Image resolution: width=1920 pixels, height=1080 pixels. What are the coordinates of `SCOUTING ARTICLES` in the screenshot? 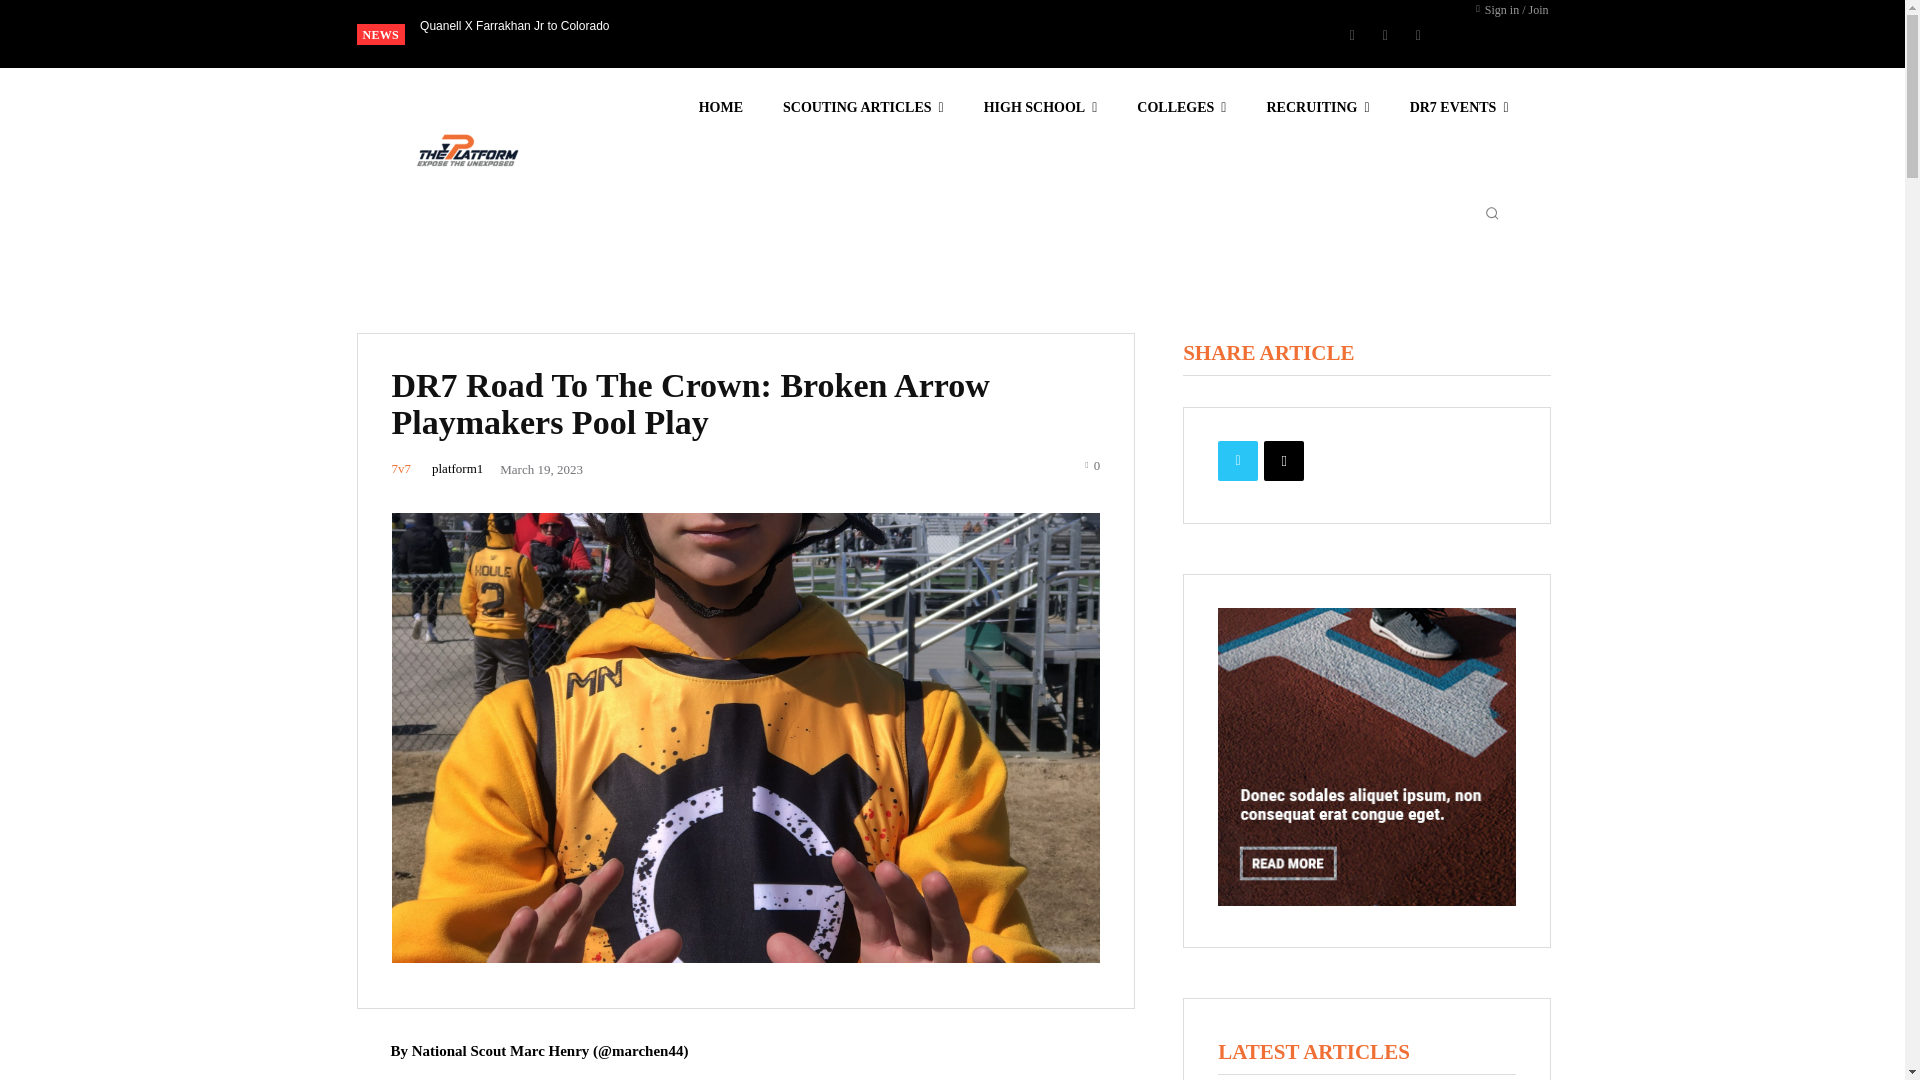 It's located at (864, 108).